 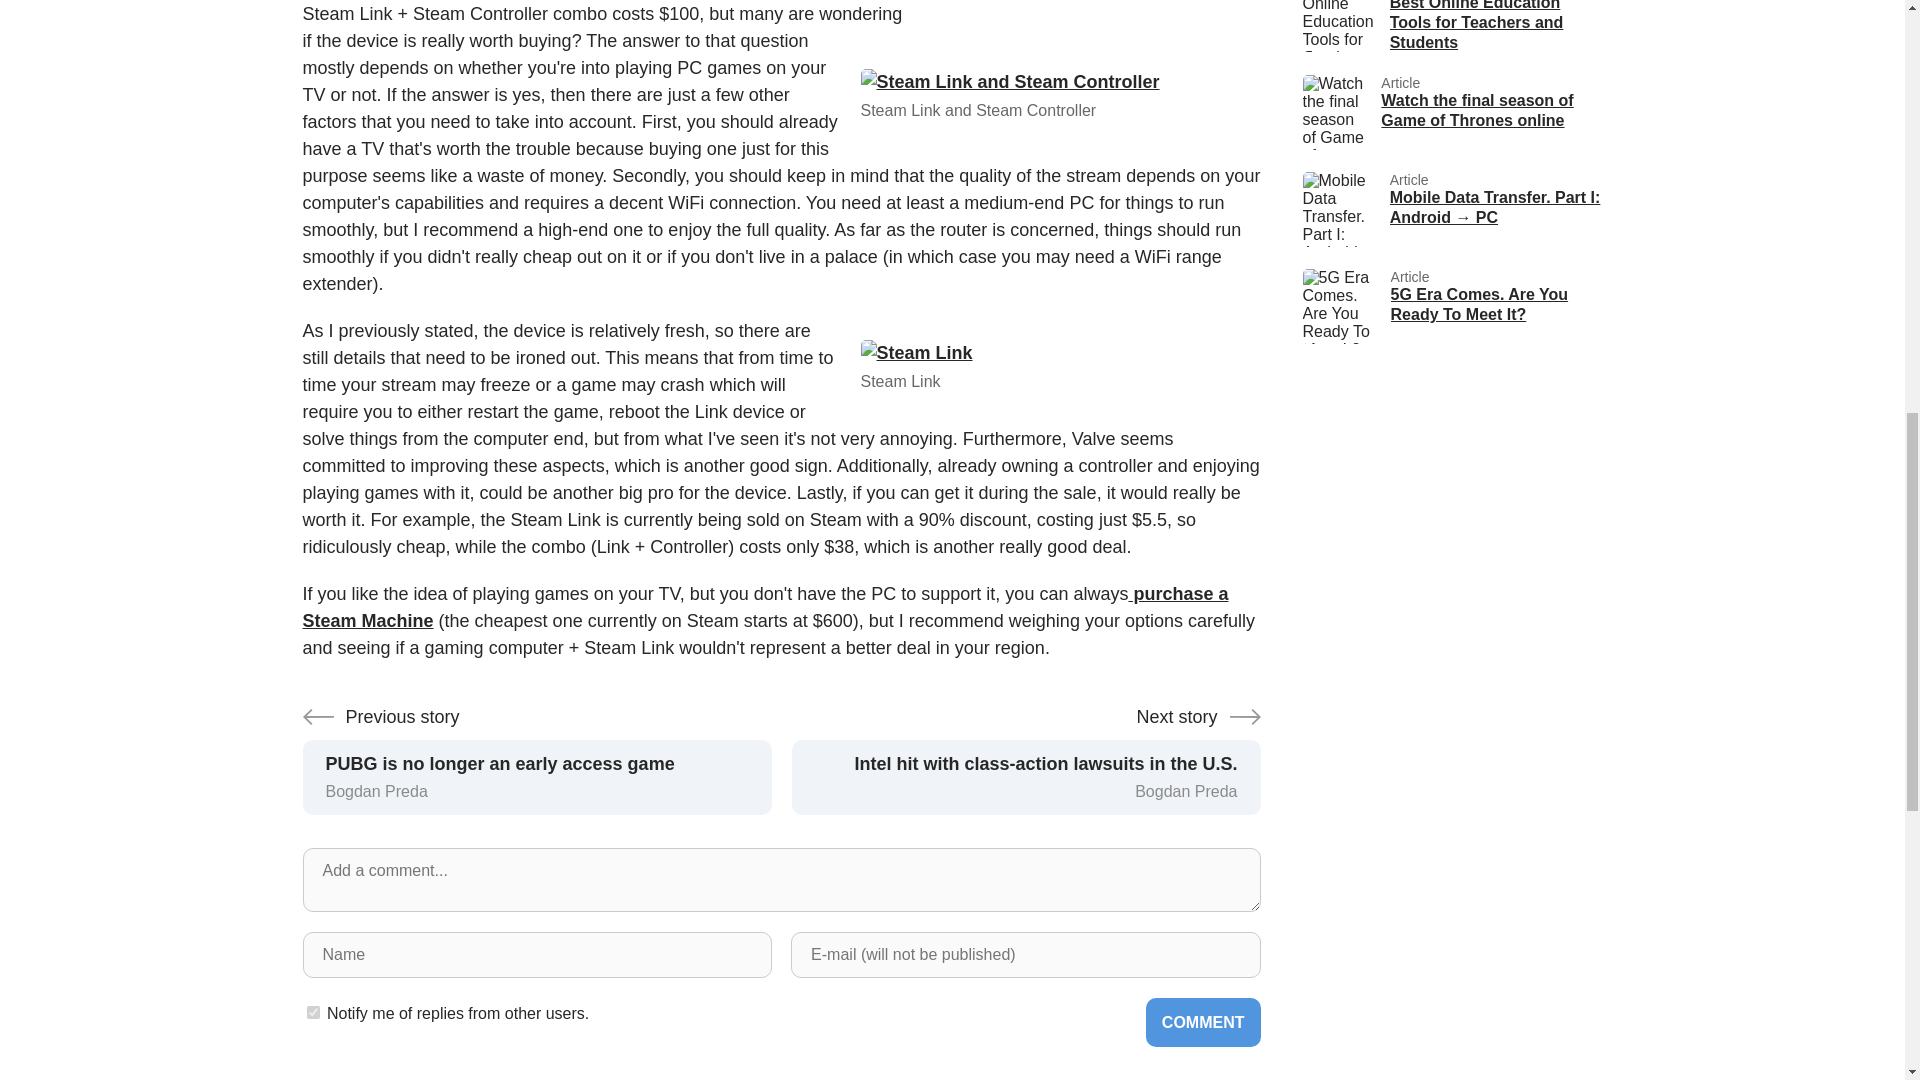 What do you see at coordinates (312, 1012) in the screenshot?
I see `Comment` at bounding box center [312, 1012].